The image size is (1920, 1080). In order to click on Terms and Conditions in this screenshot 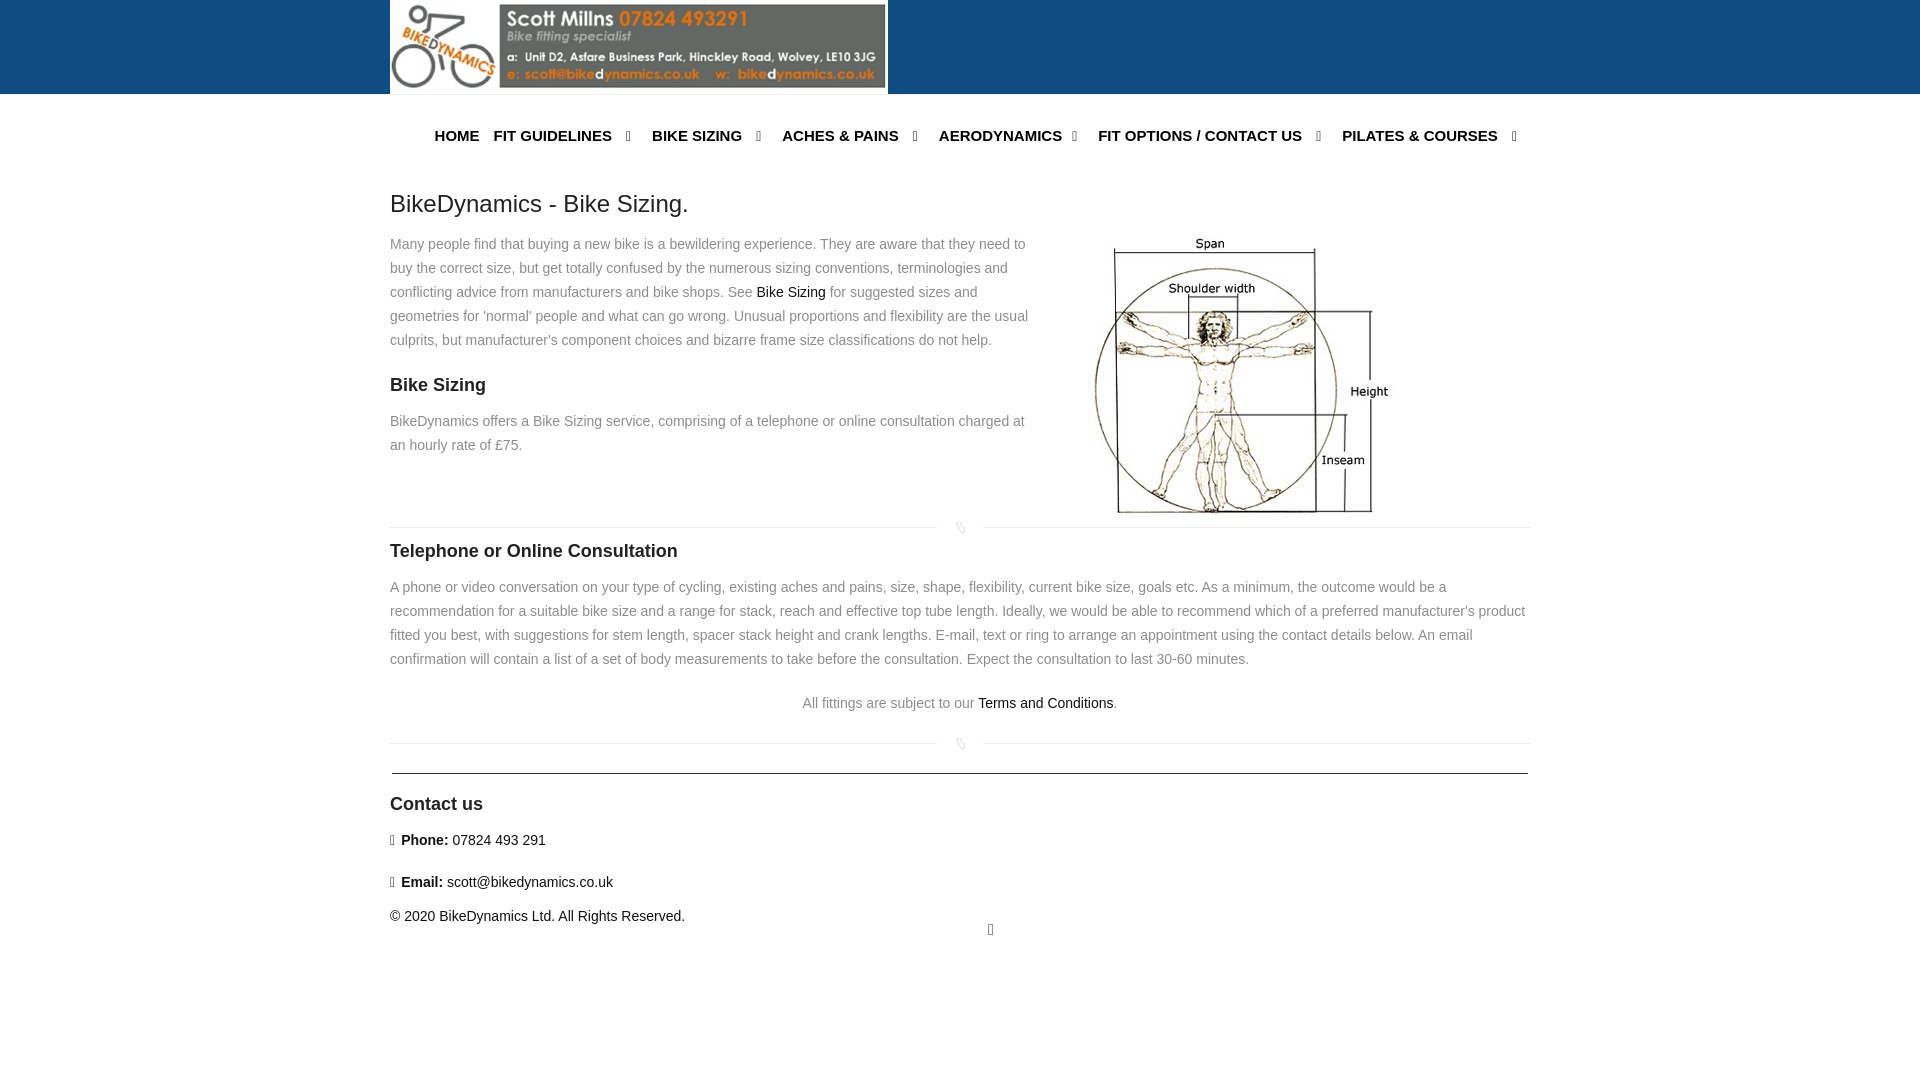, I will do `click(1045, 702)`.